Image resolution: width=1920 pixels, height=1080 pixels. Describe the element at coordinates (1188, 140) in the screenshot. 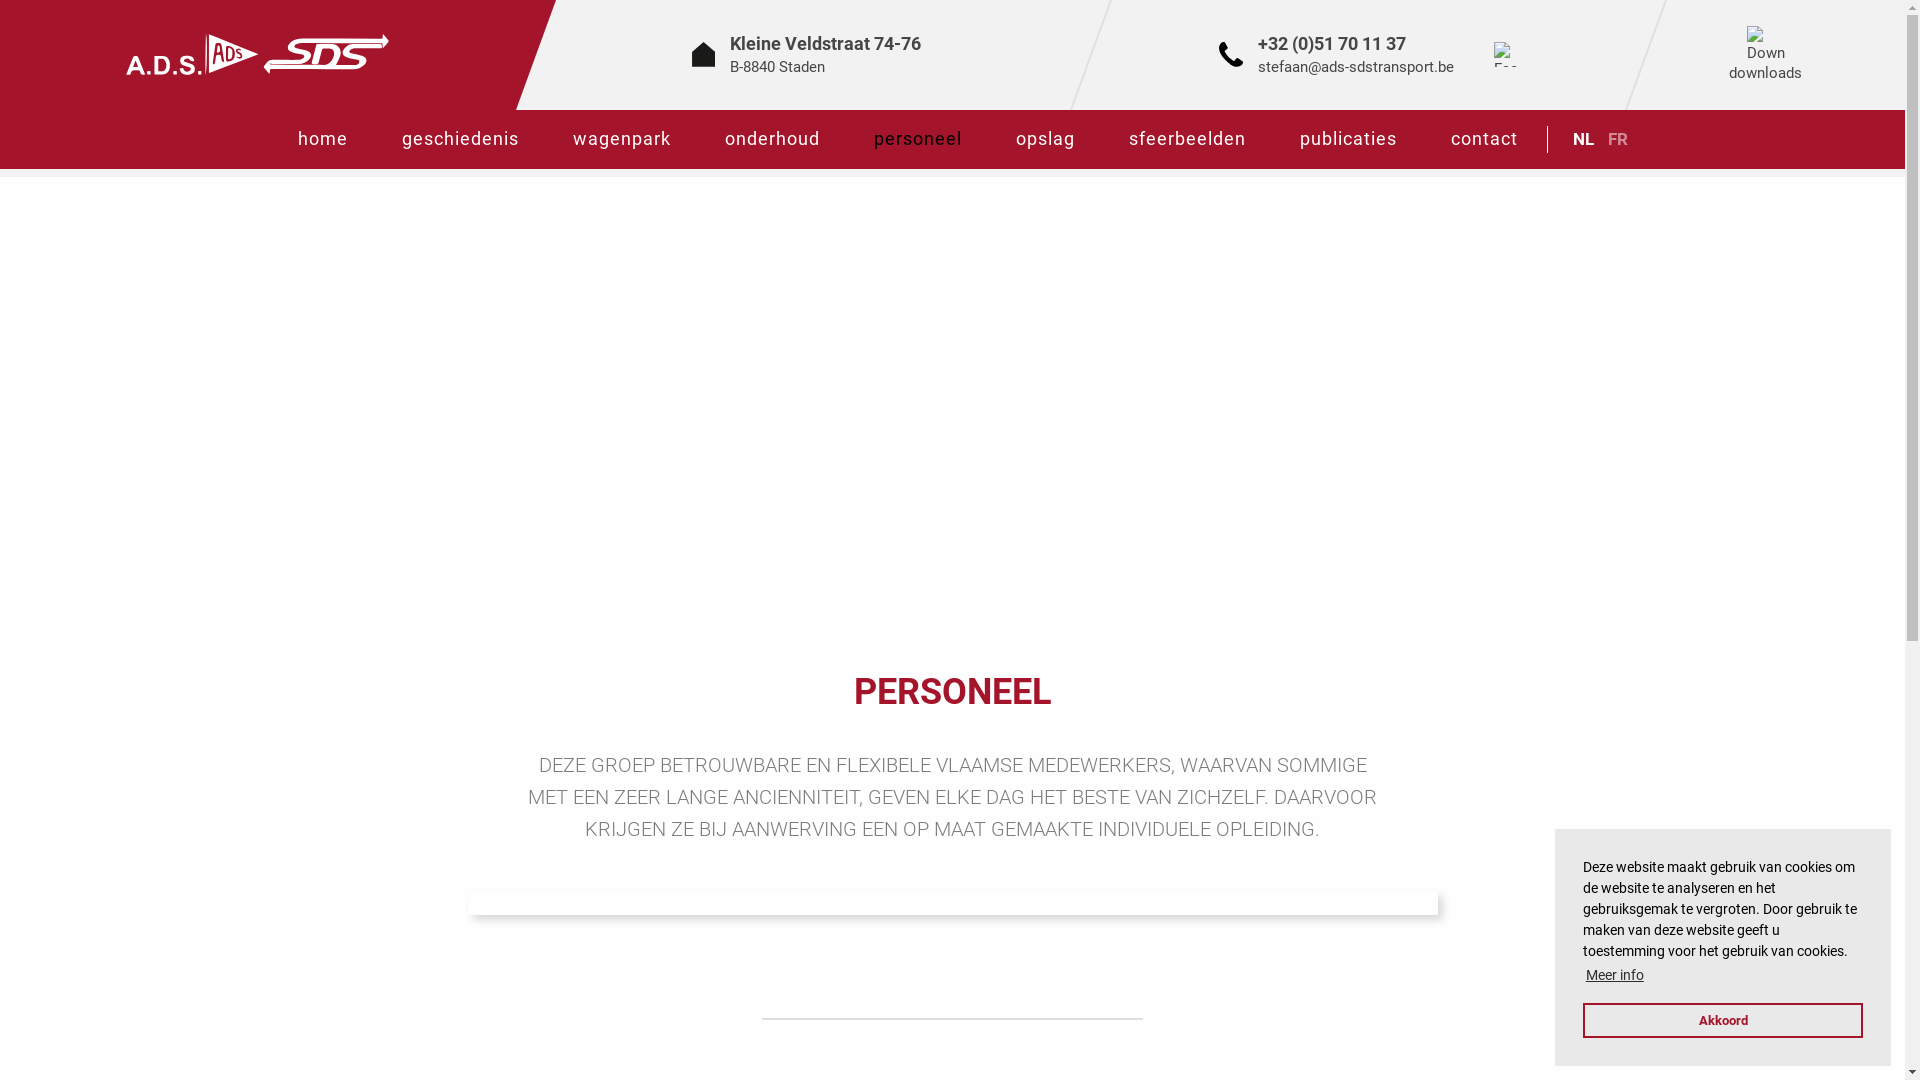

I see `sfeerbeelden` at that location.